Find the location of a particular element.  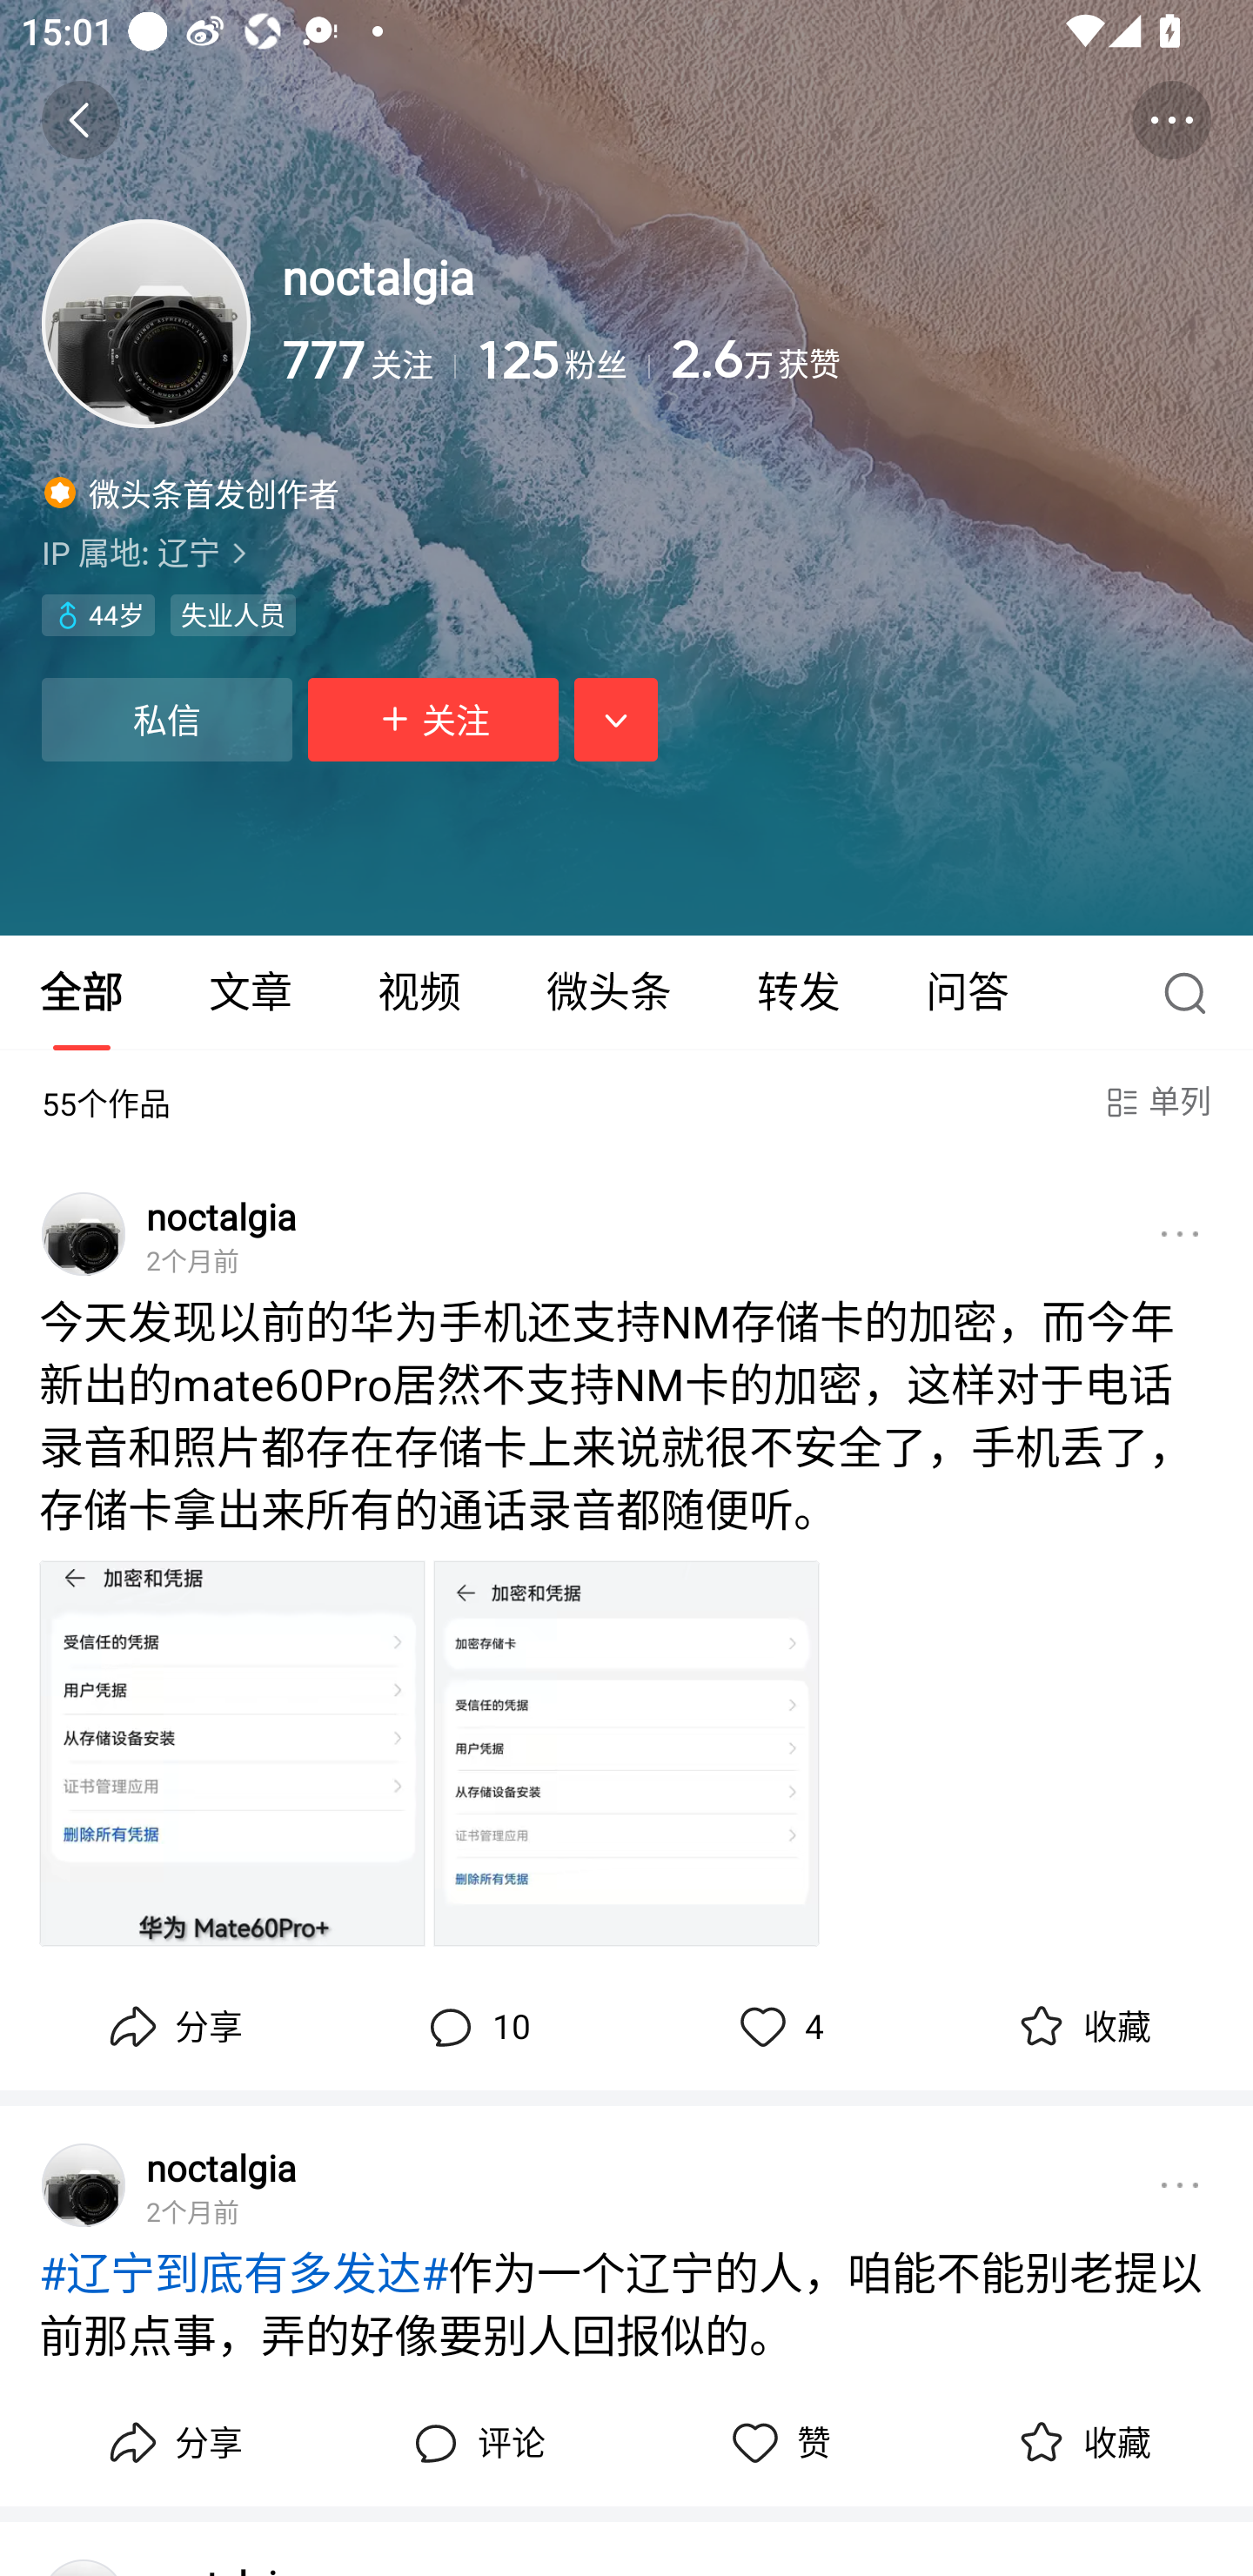

展开相关推荐，按钮 is located at coordinates (616, 720).